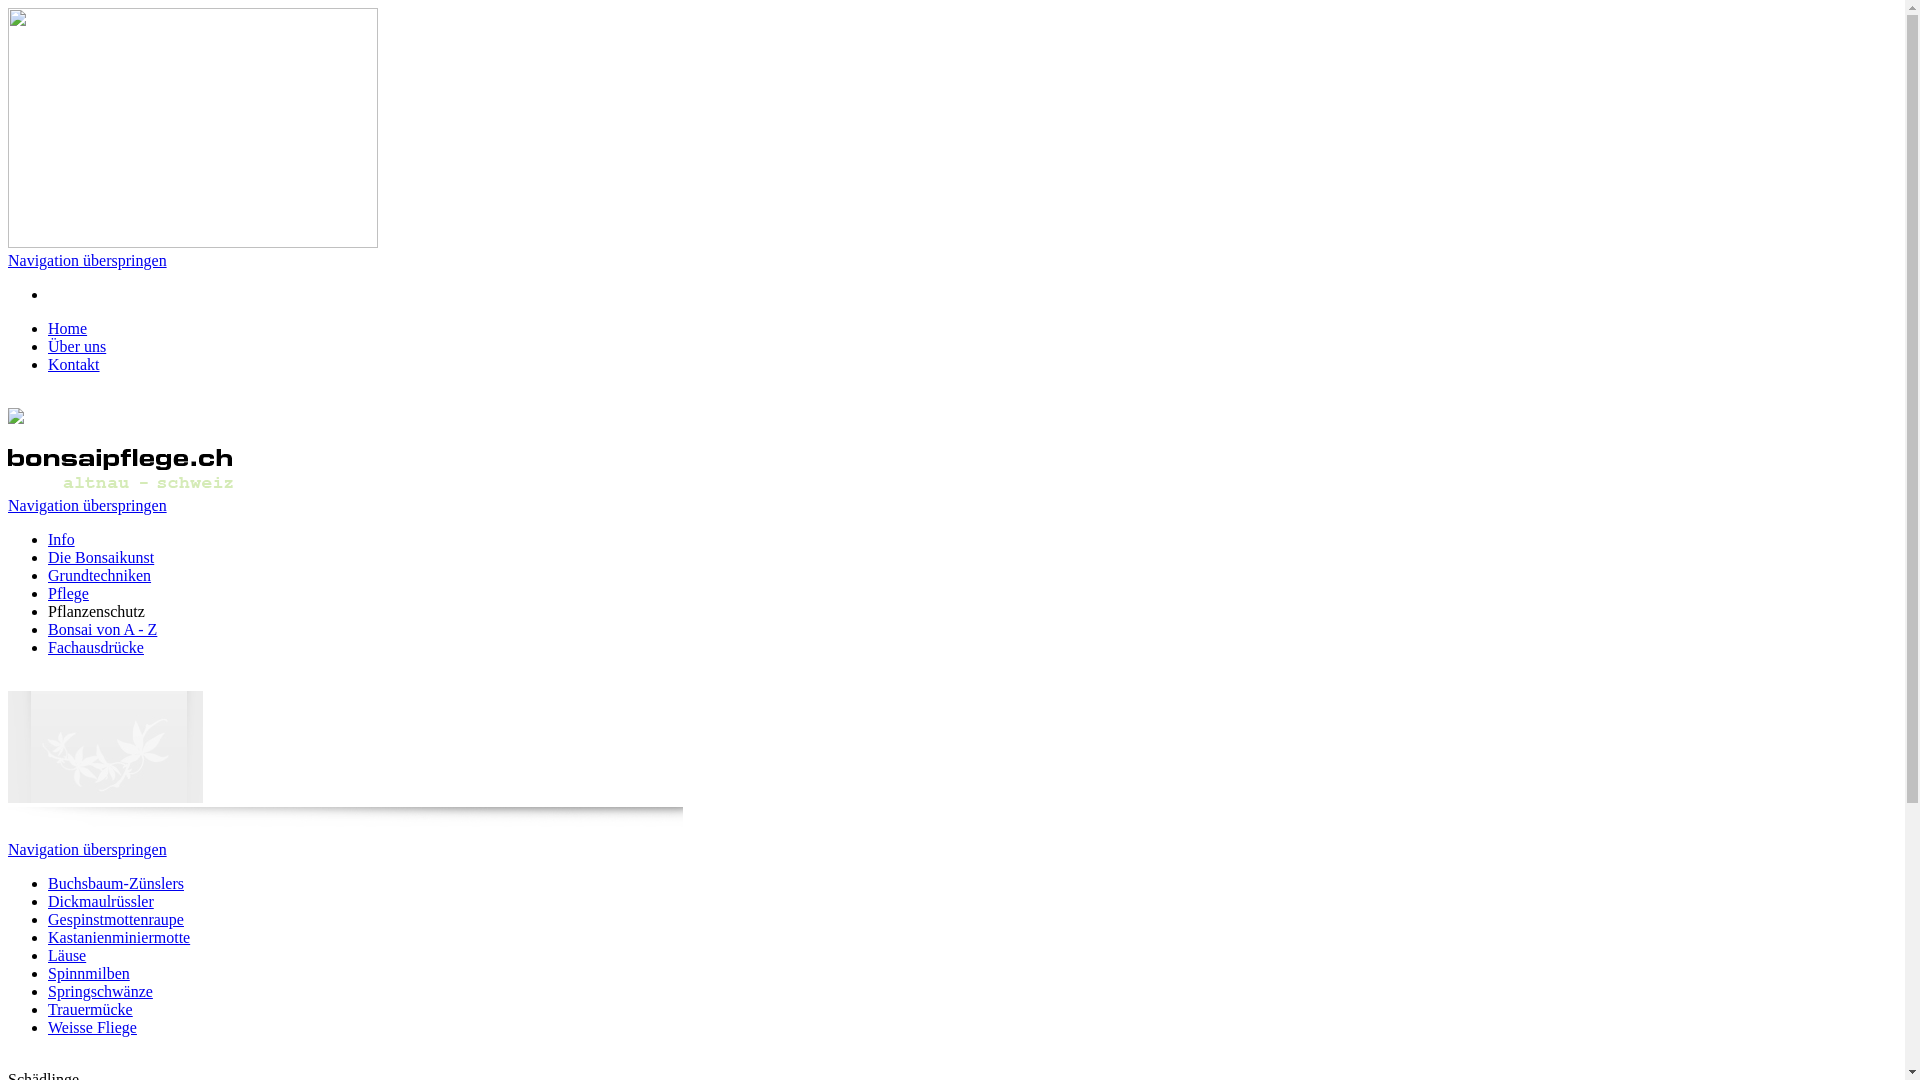 The height and width of the screenshot is (1080, 1920). I want to click on Bonsai von A - Z, so click(102, 630).